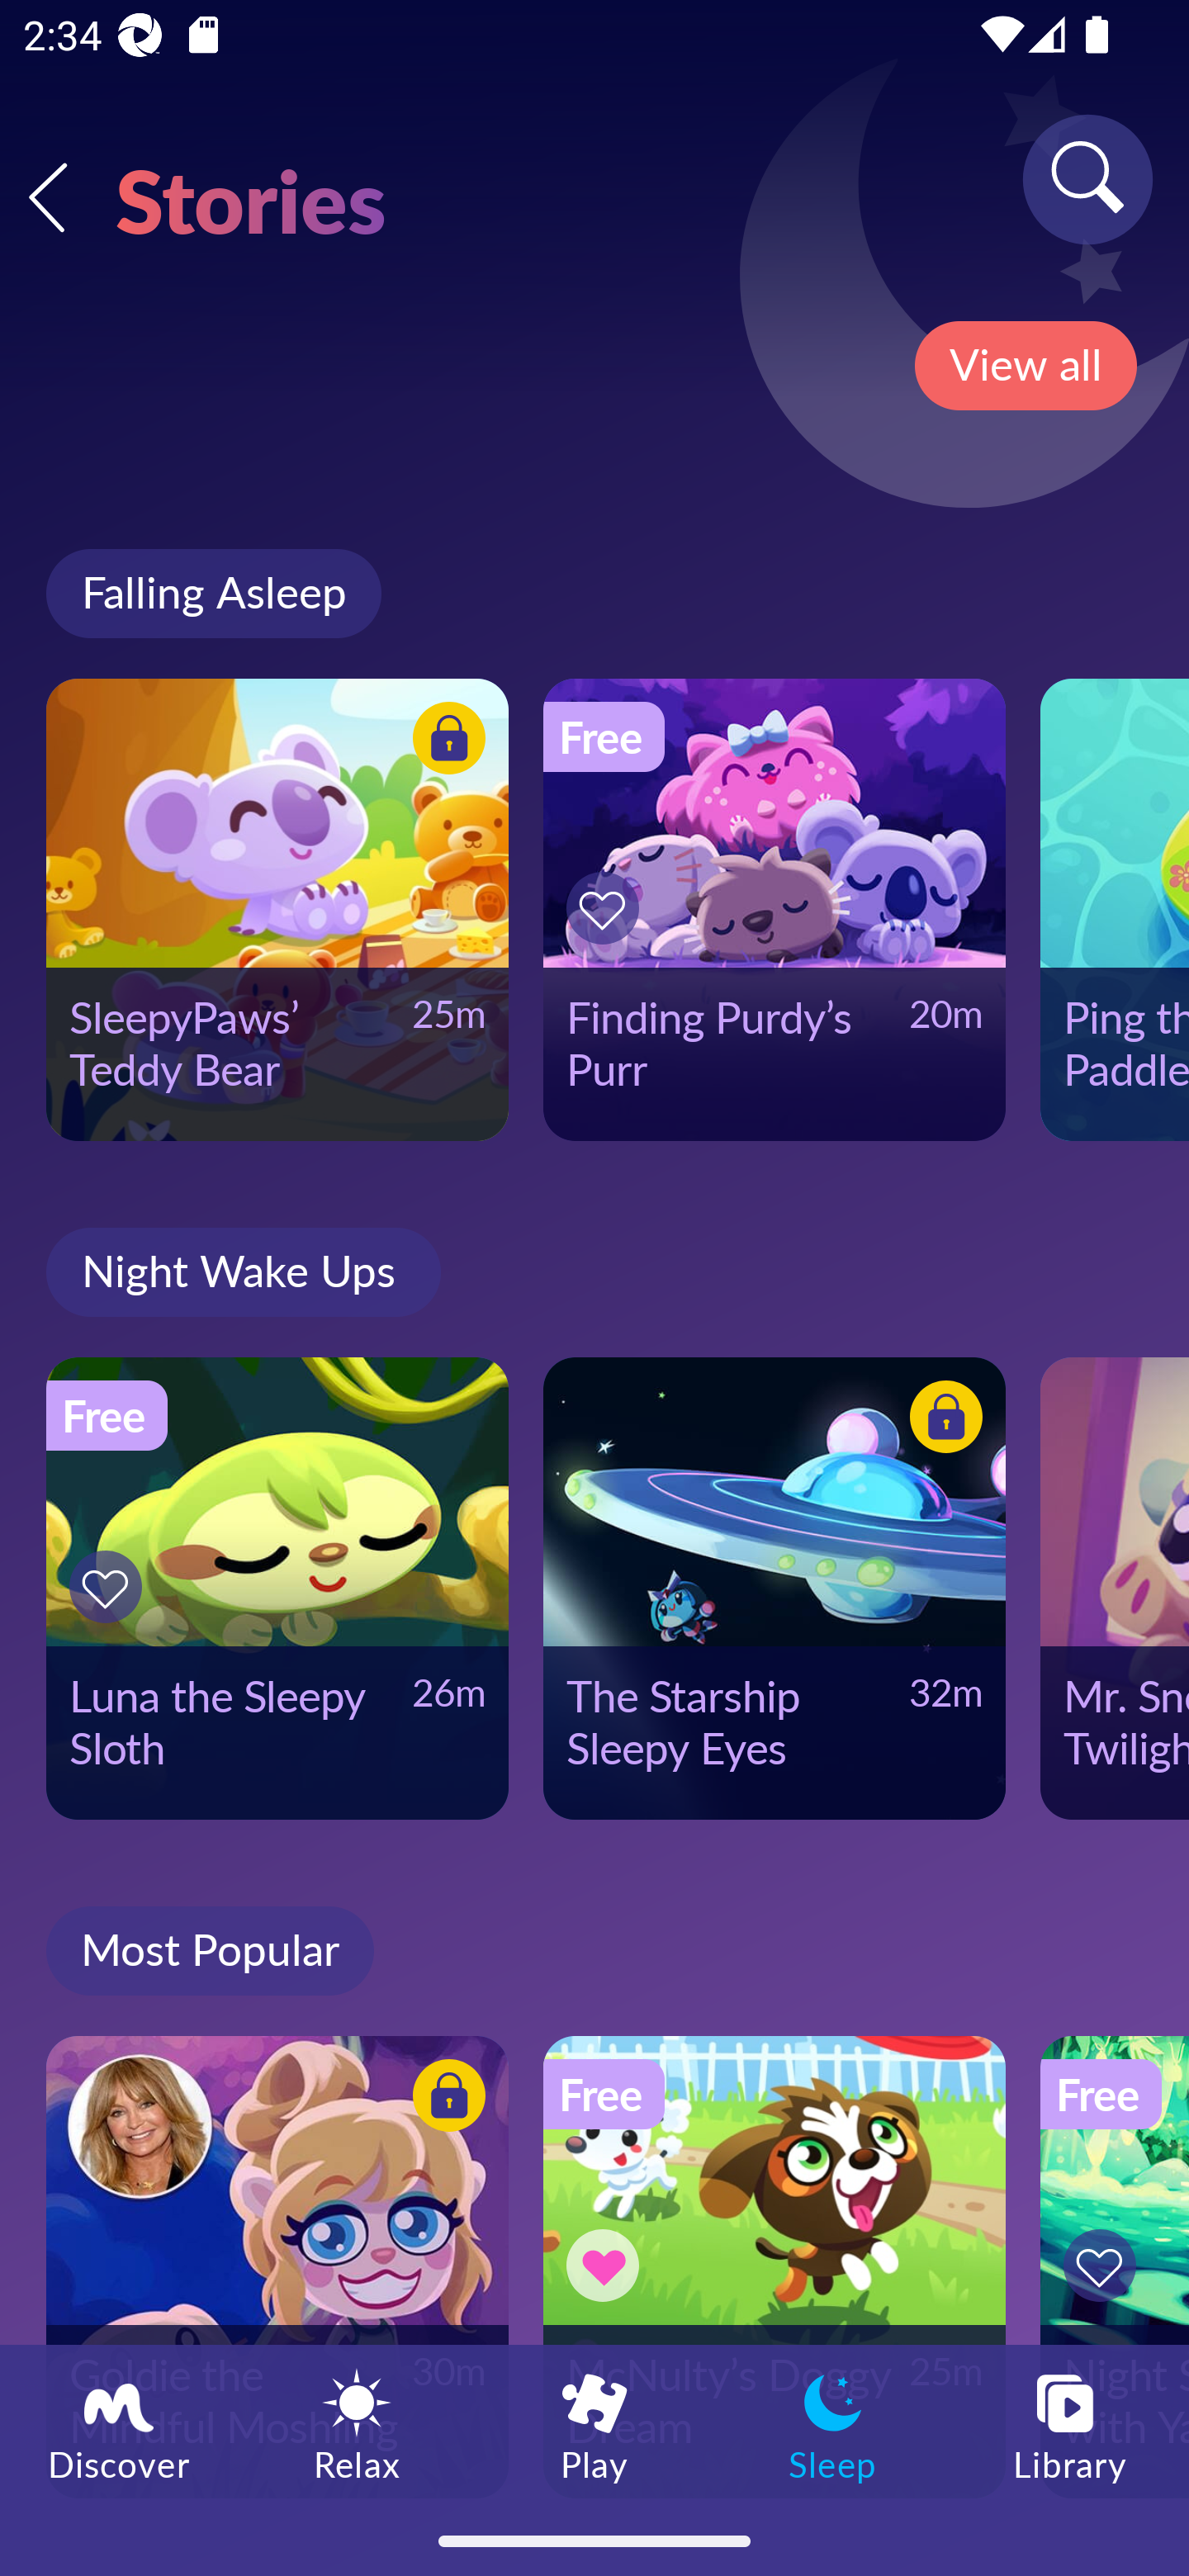 The width and height of the screenshot is (1189, 2576). I want to click on Relax, so click(357, 2425).